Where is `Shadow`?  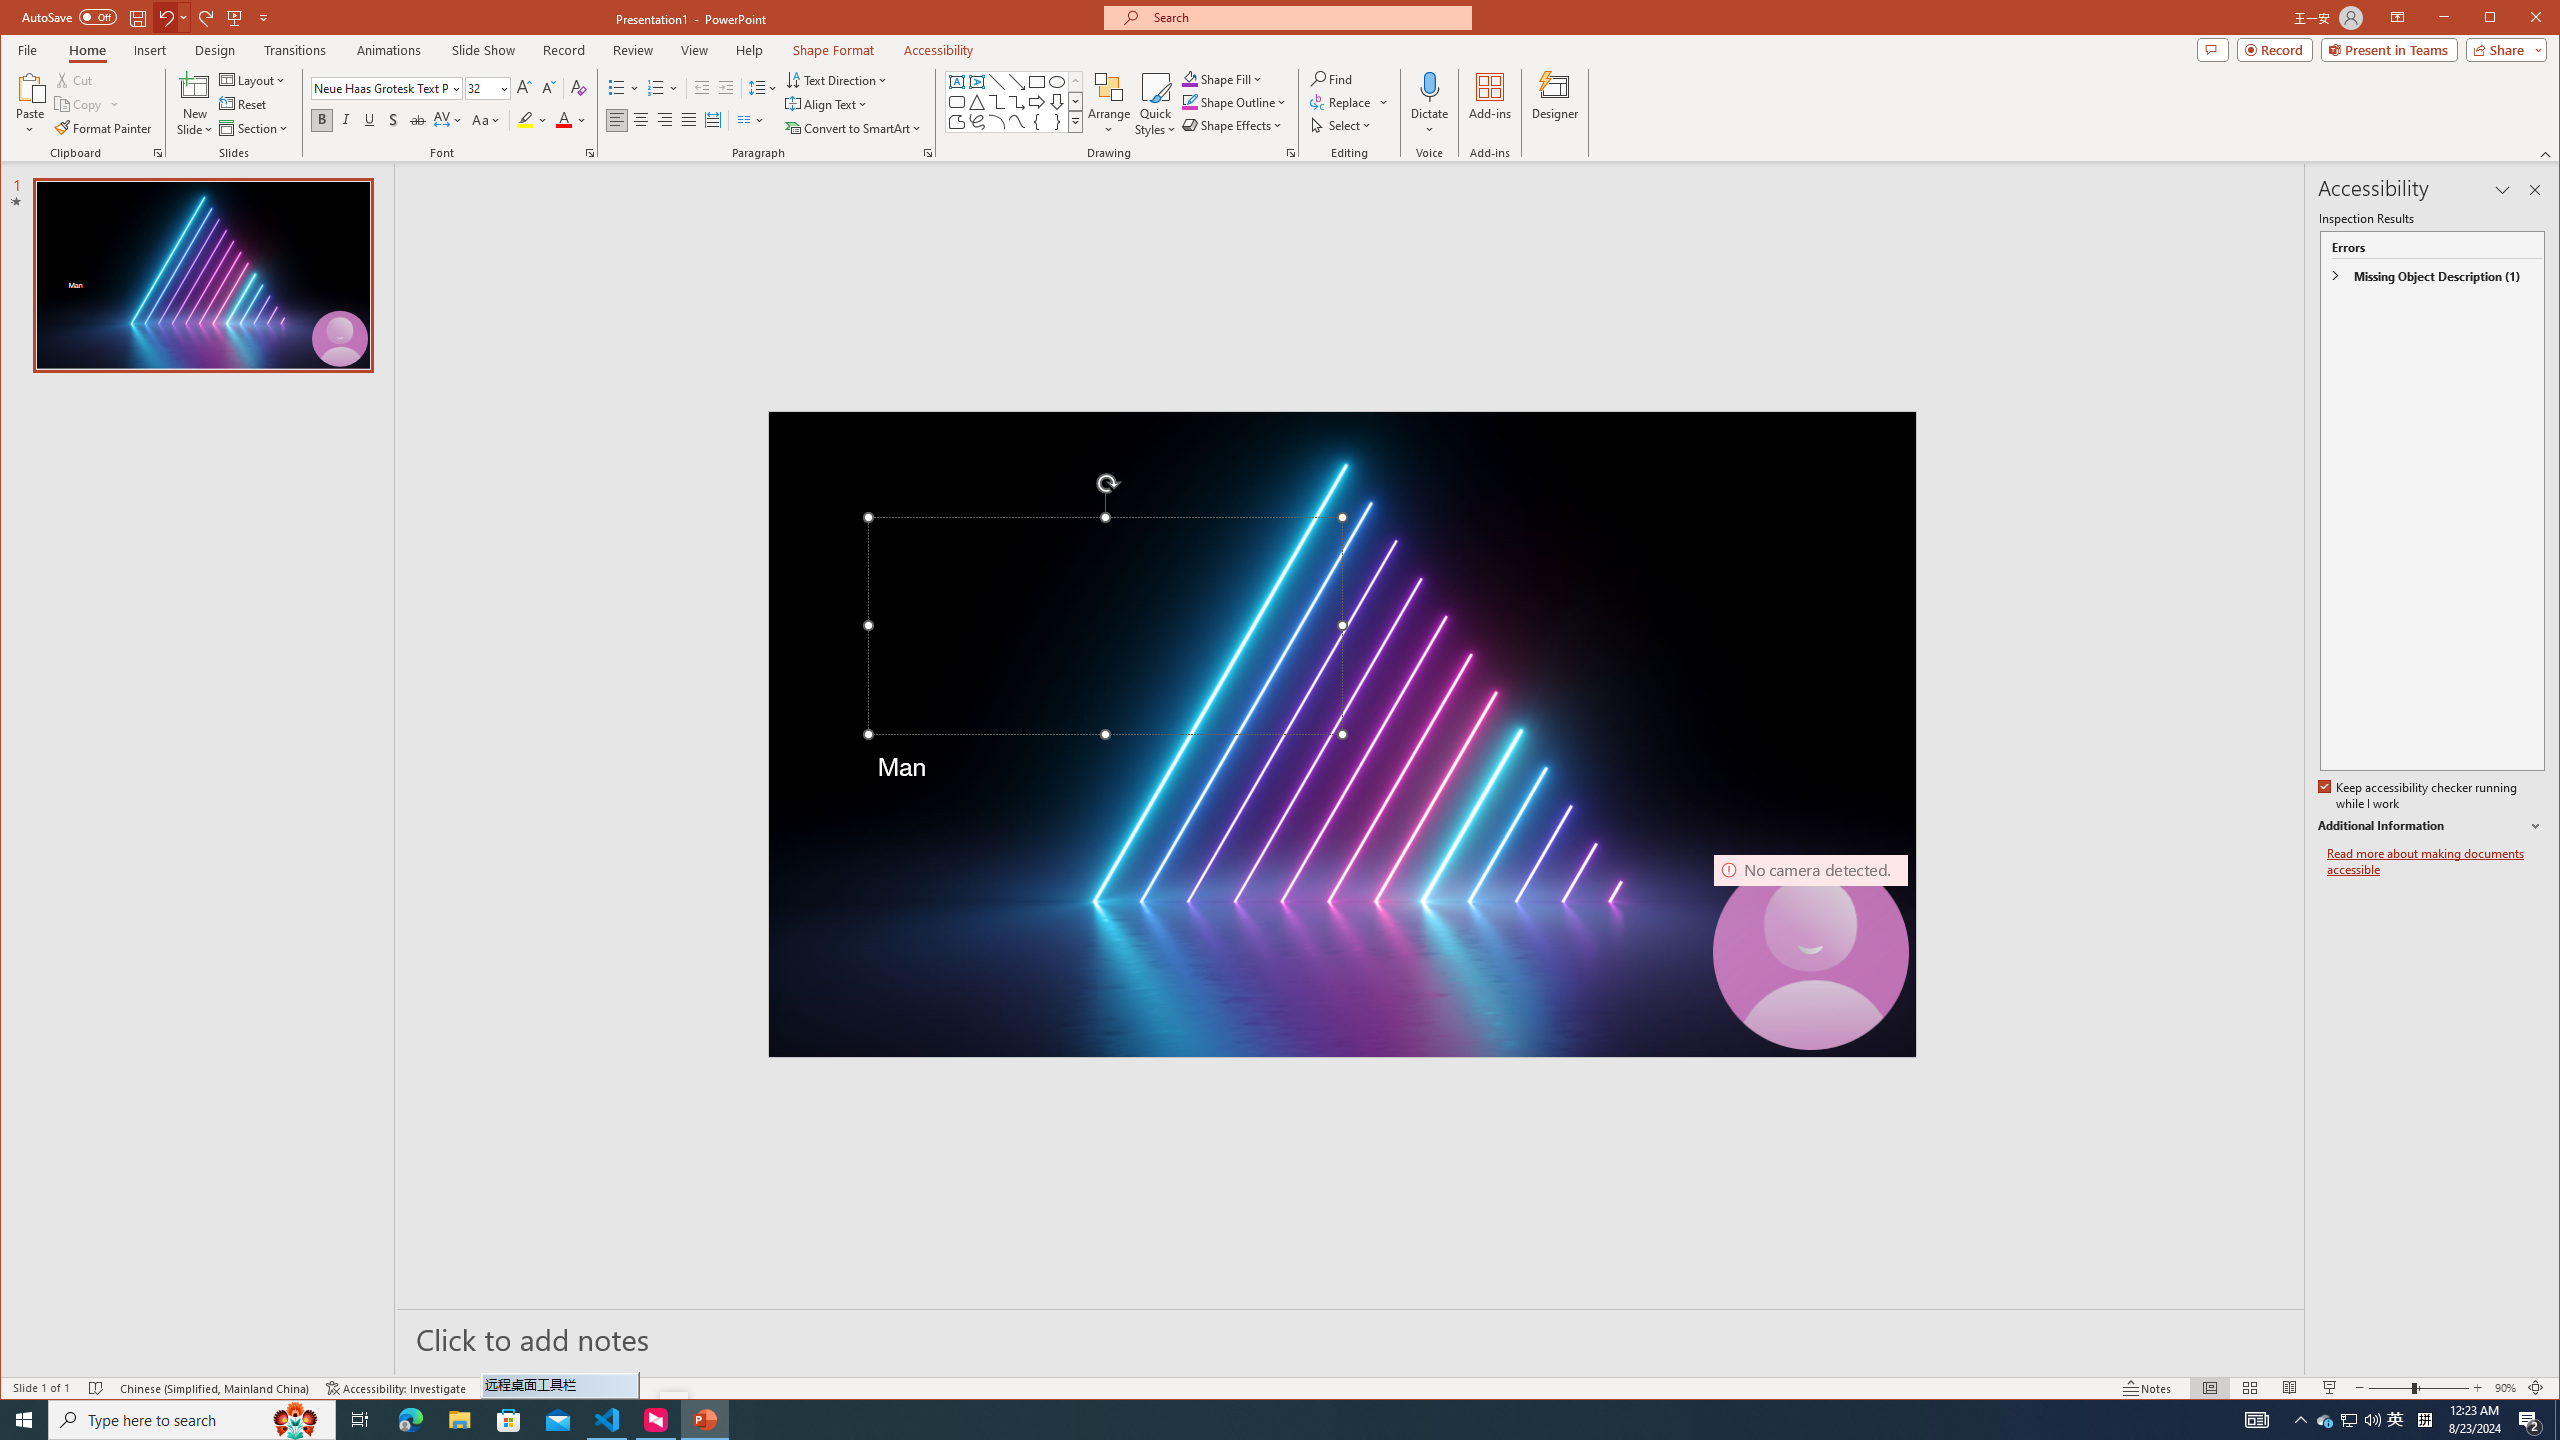 Shadow is located at coordinates (394, 120).